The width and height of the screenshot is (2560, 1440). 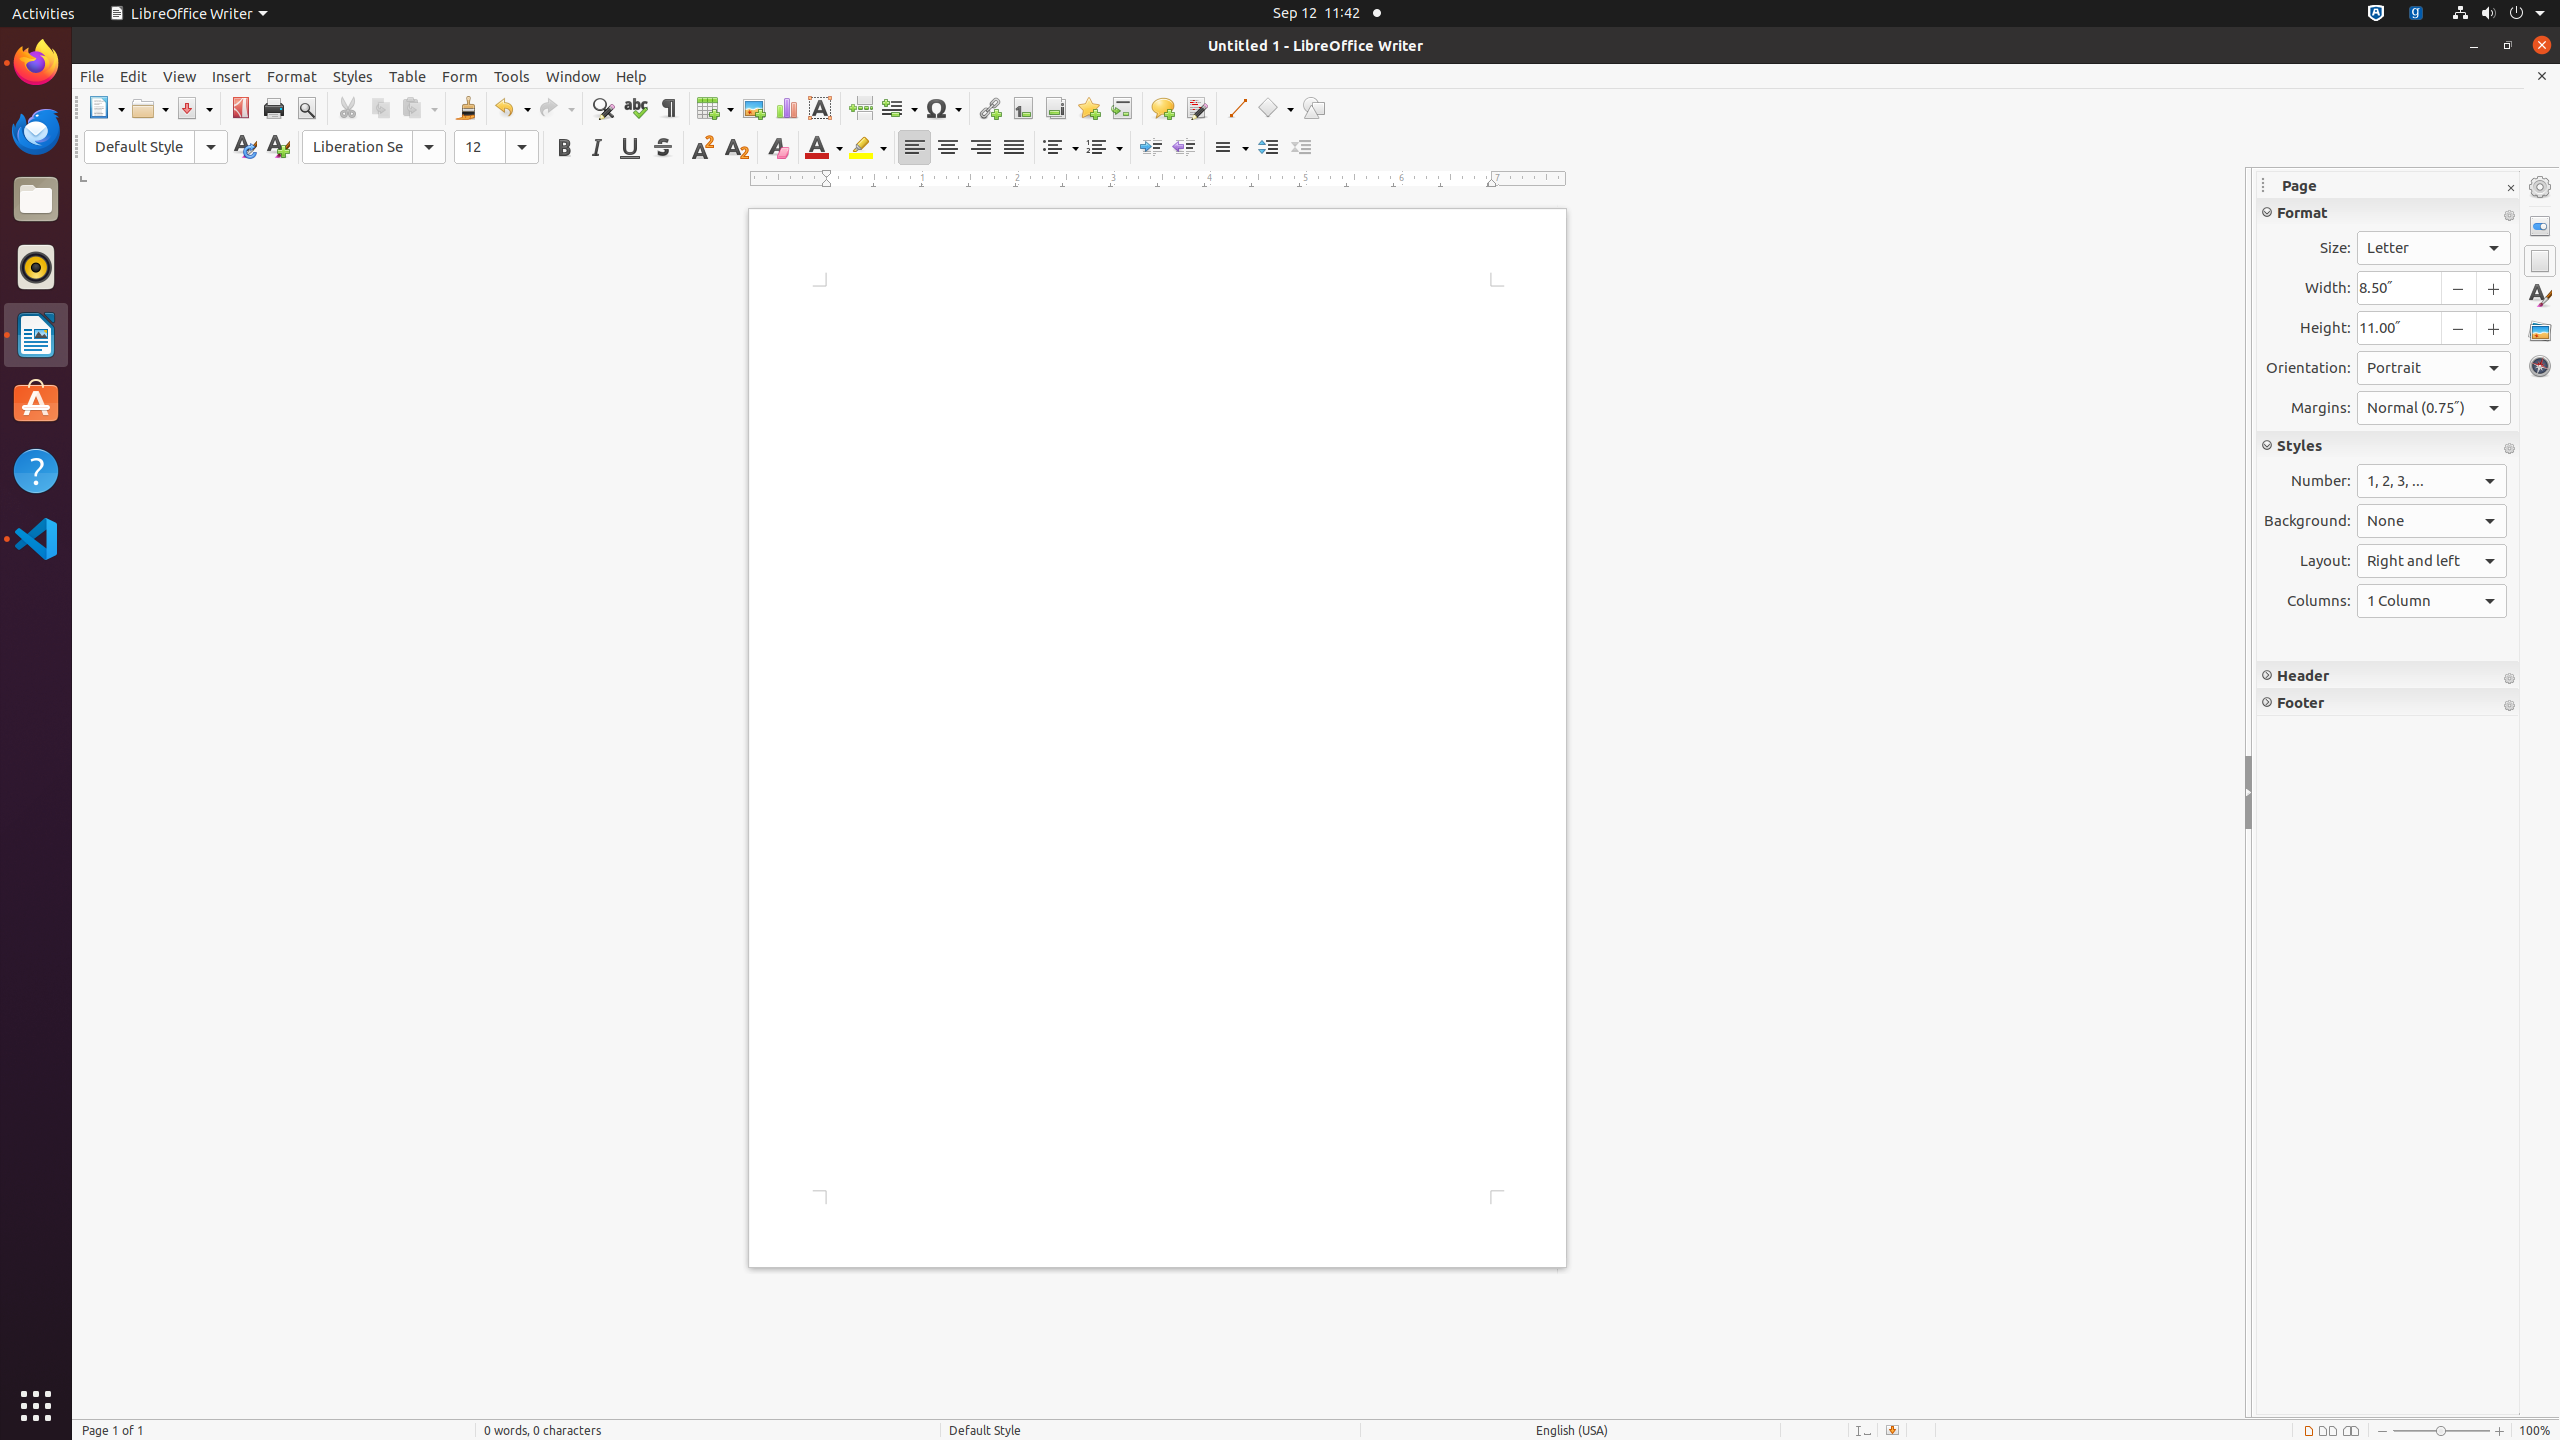 I want to click on LibreOffice Writer, so click(x=188, y=14).